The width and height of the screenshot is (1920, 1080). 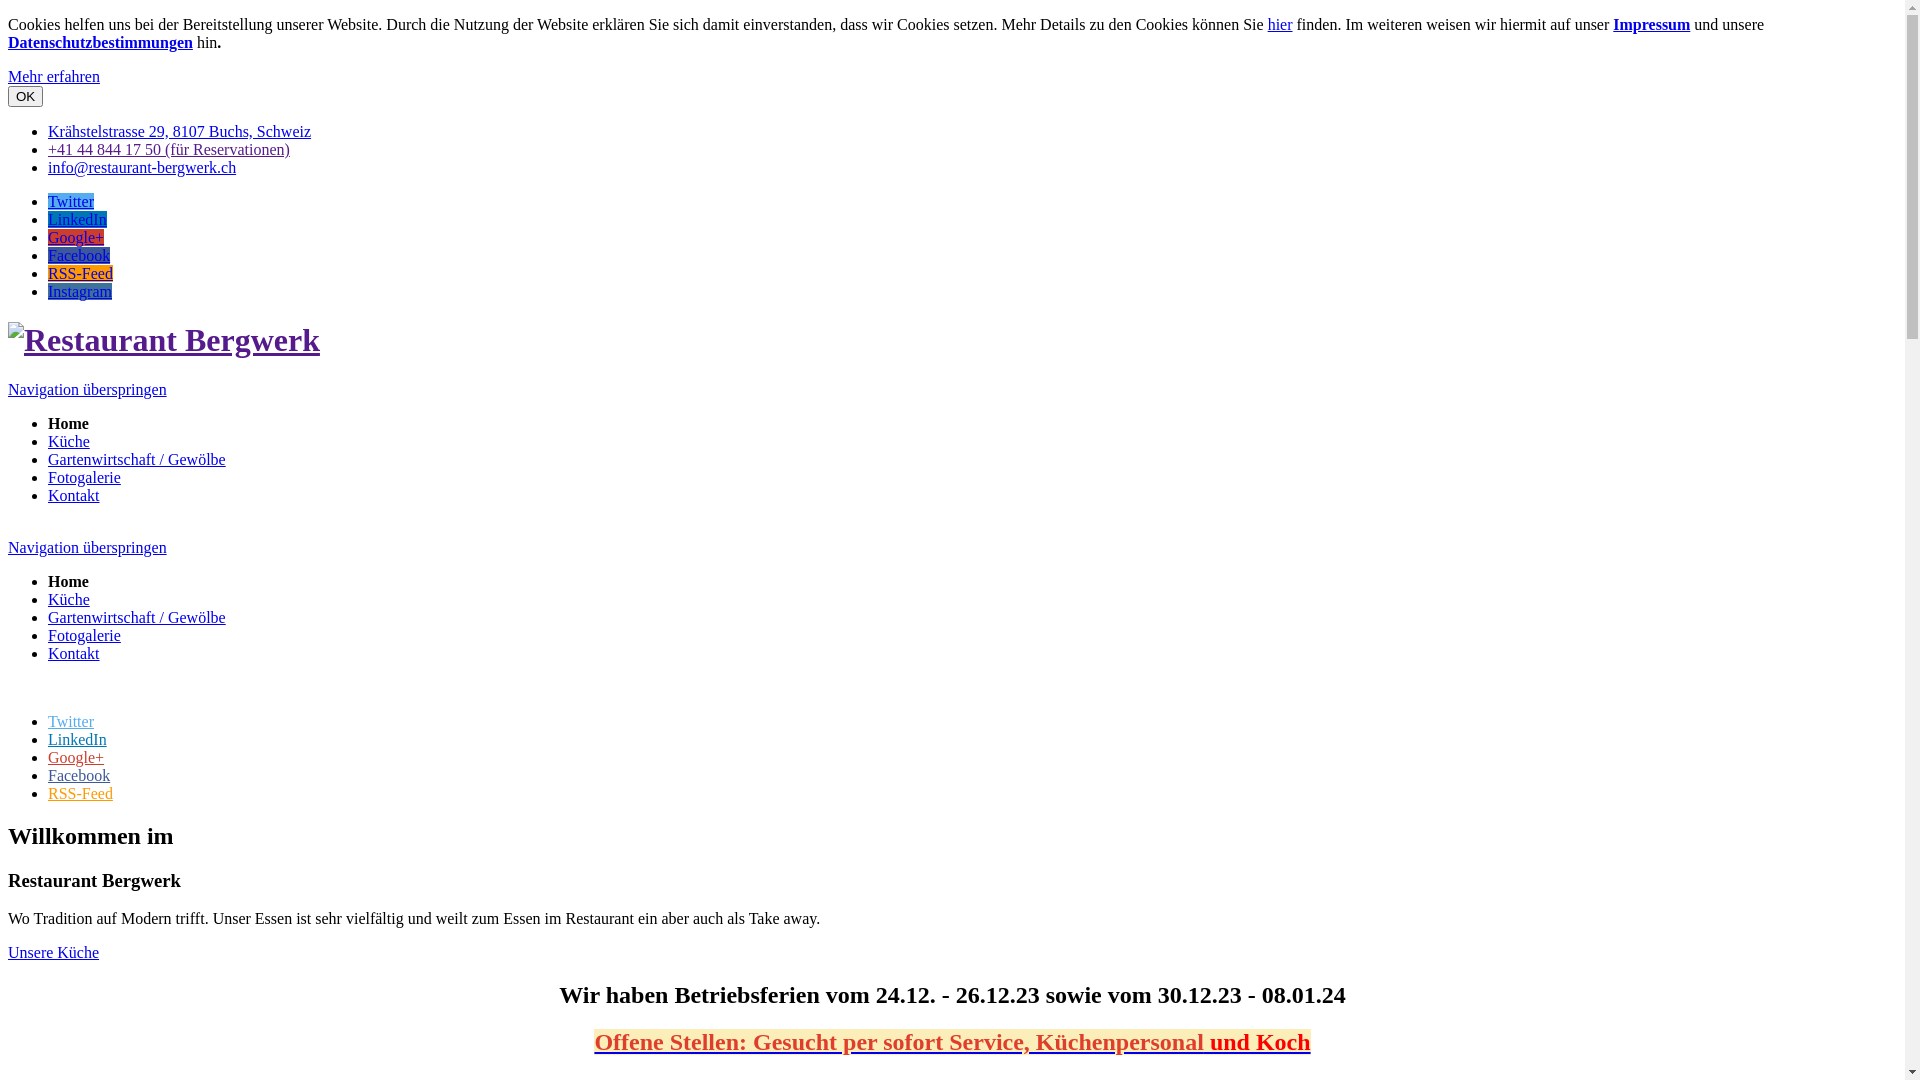 What do you see at coordinates (10, 530) in the screenshot?
I see ` ` at bounding box center [10, 530].